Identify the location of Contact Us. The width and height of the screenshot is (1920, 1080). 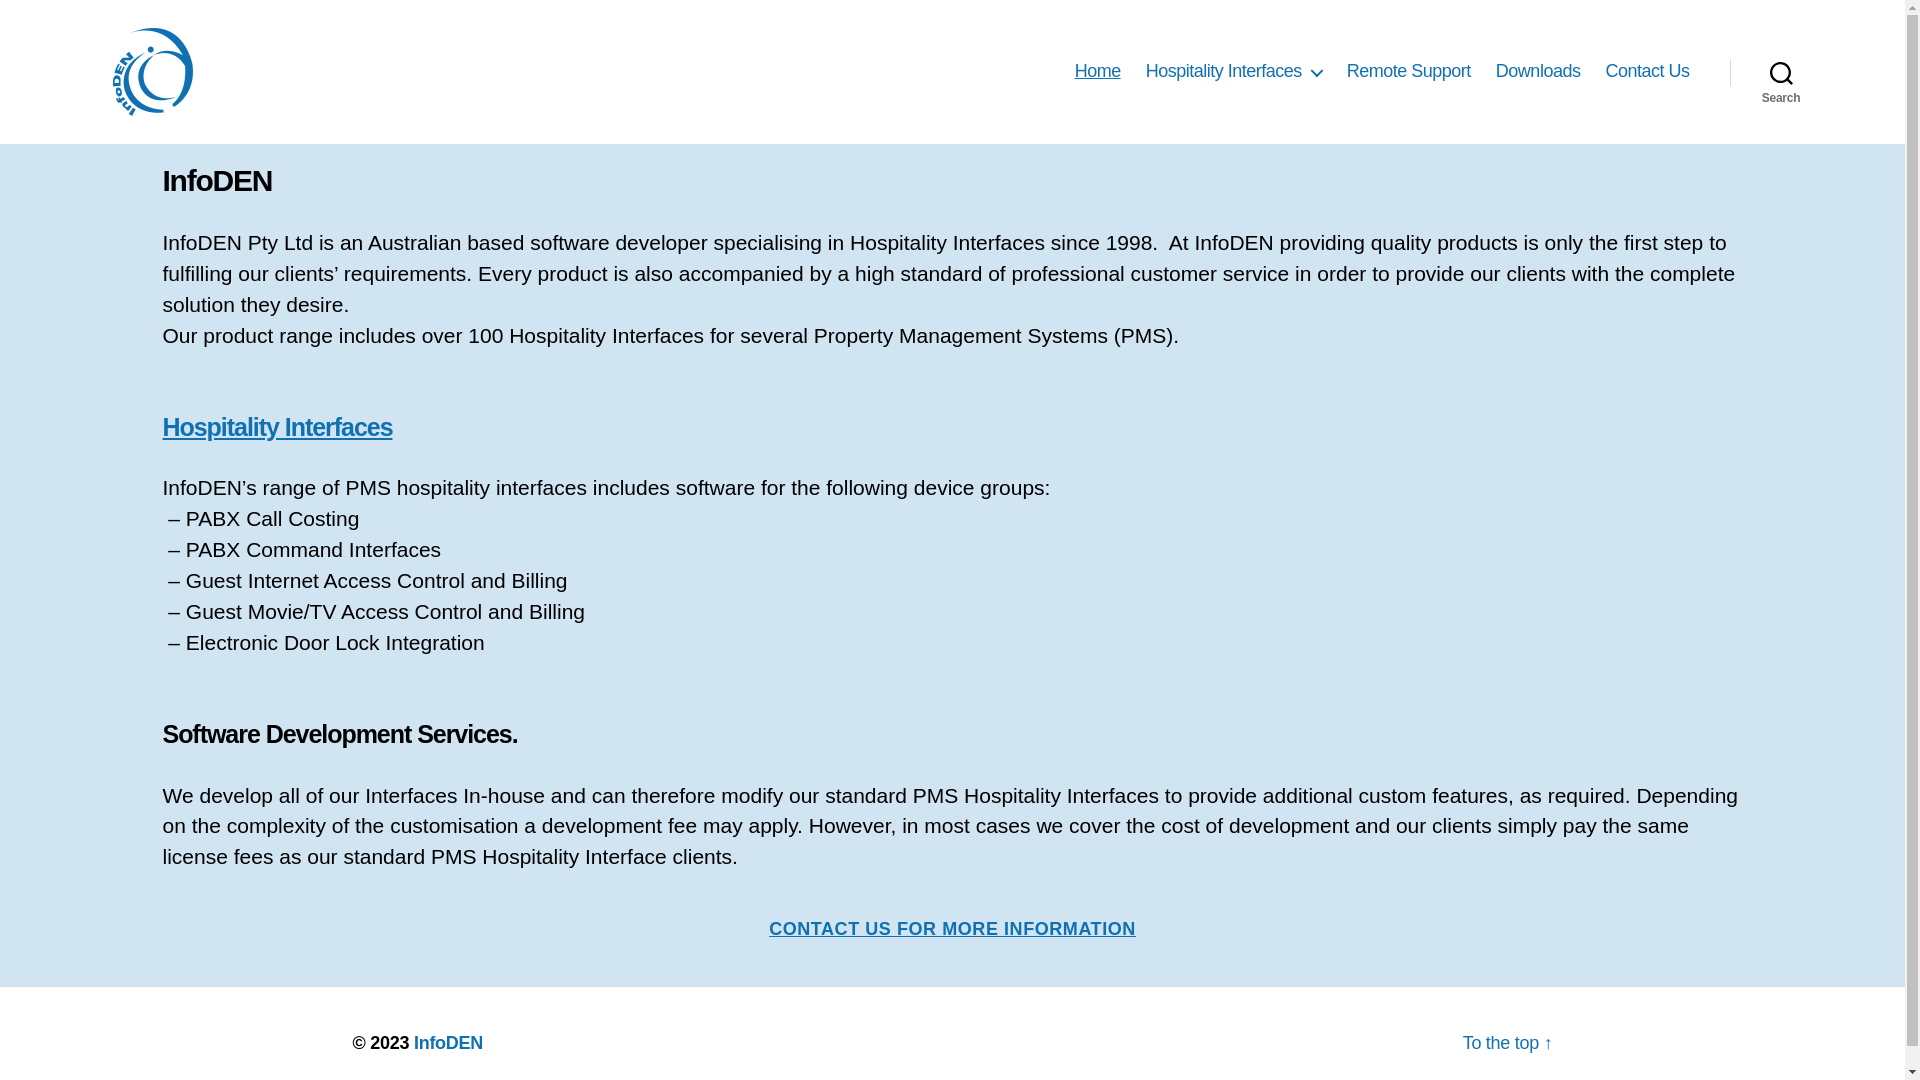
(1647, 72).